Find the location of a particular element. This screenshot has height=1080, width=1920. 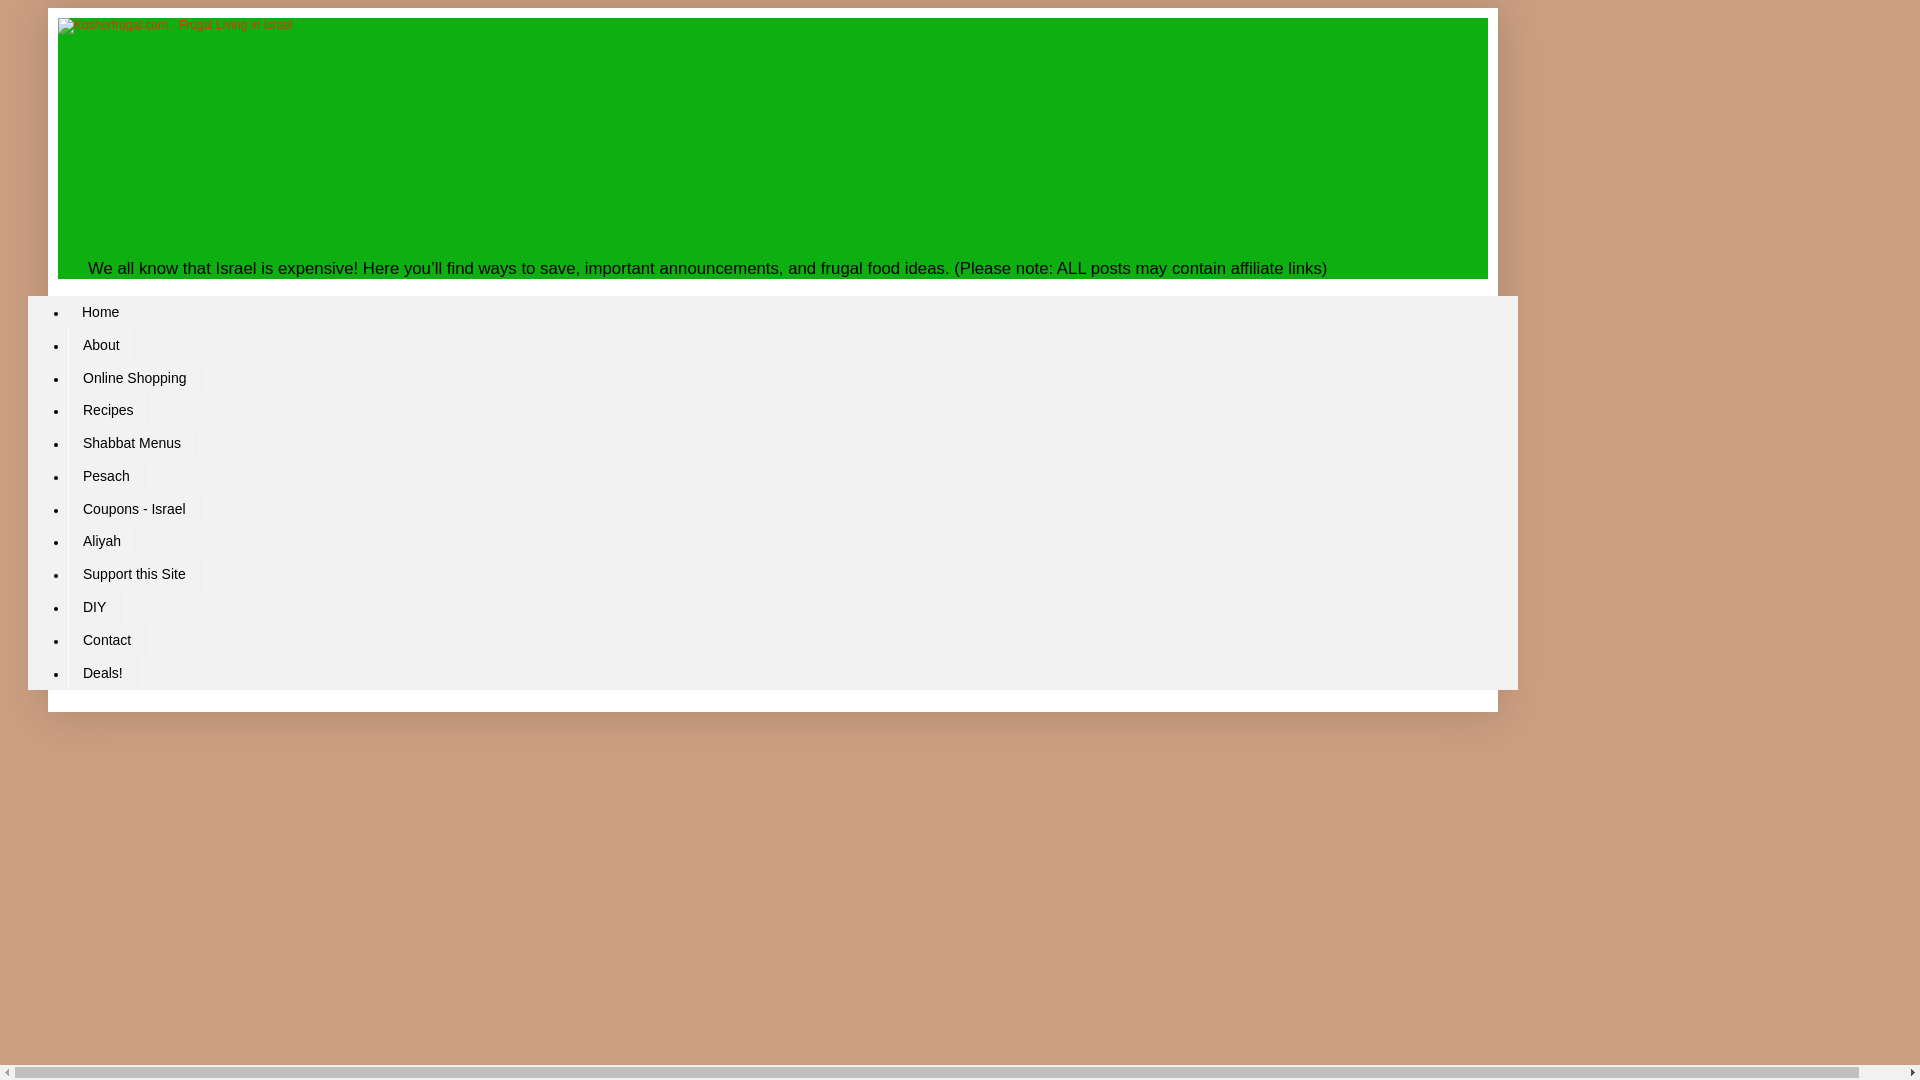

Shabbat Menus is located at coordinates (131, 443).